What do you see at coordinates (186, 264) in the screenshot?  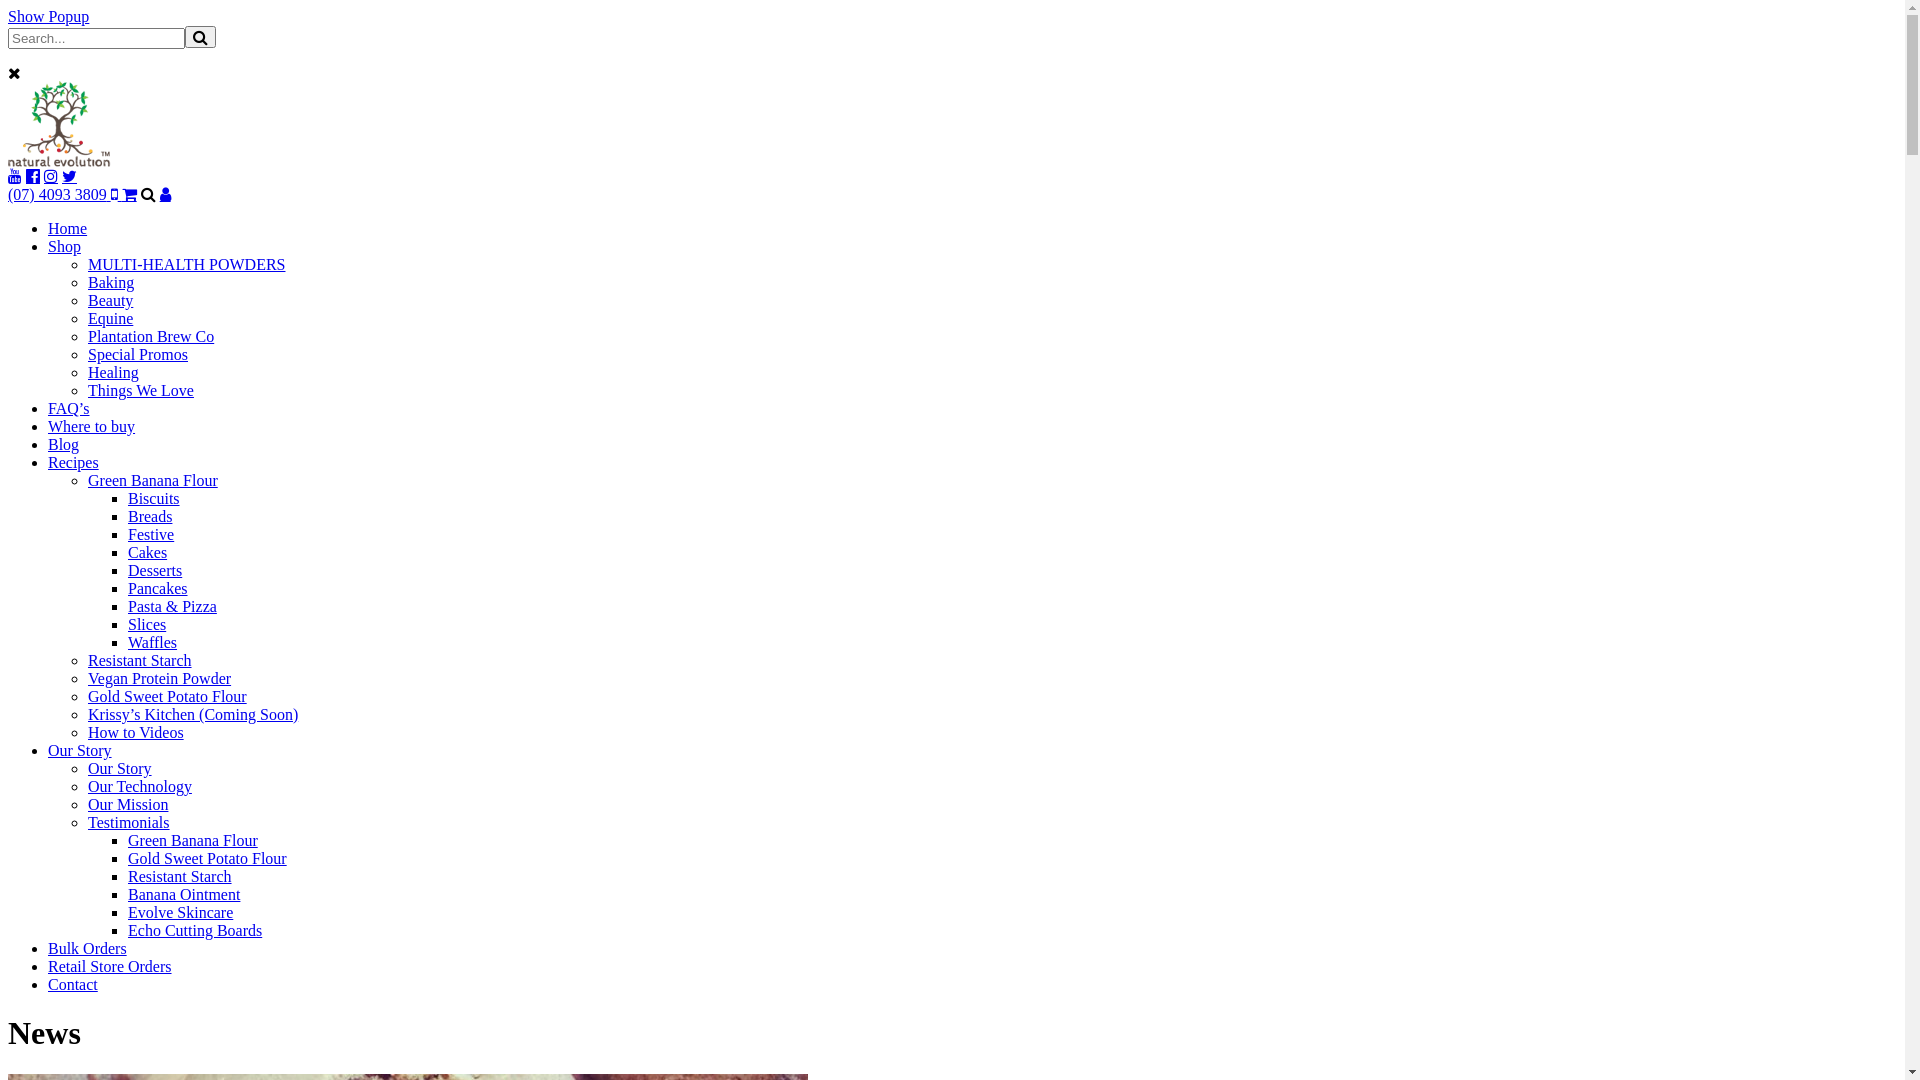 I see `MULTI-HEALTH POWDERS` at bounding box center [186, 264].